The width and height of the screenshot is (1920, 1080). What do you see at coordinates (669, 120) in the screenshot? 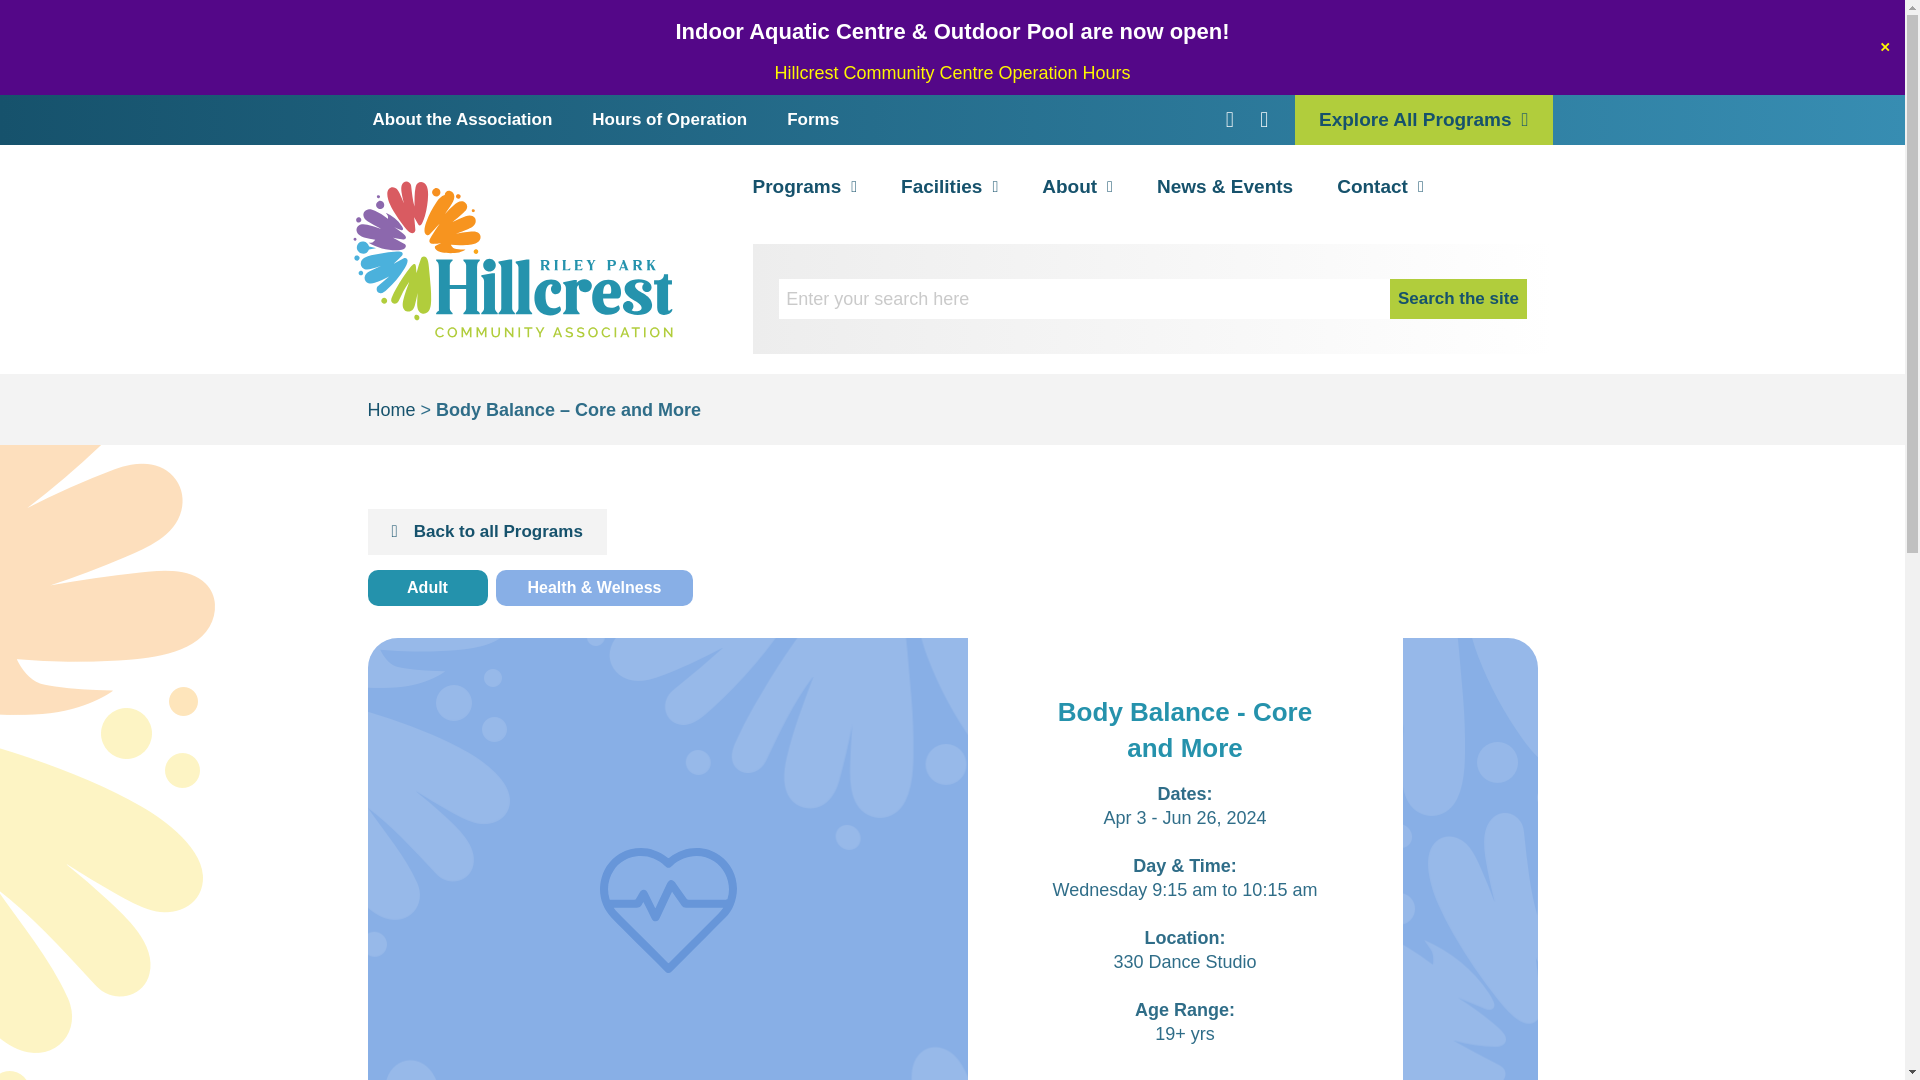
I see `Hours of Operation` at bounding box center [669, 120].